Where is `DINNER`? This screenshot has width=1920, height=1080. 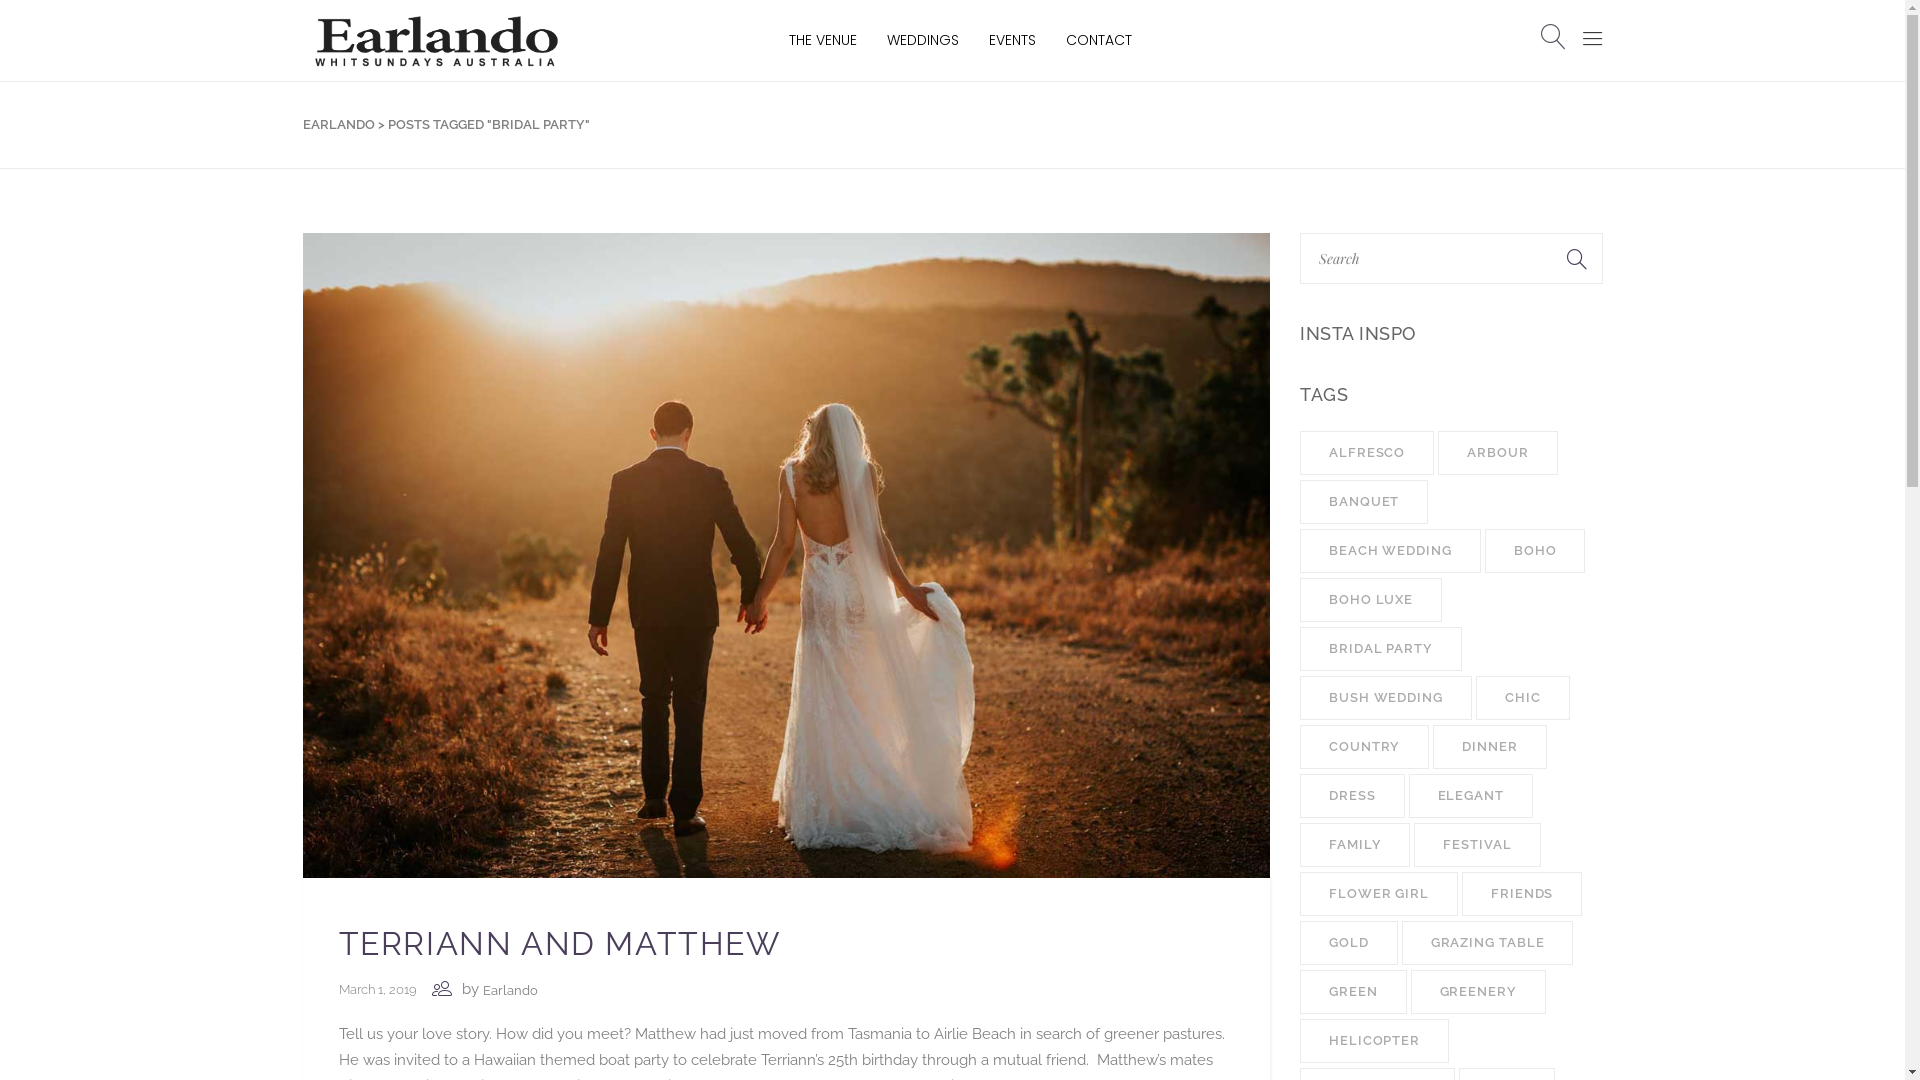 DINNER is located at coordinates (1490, 747).